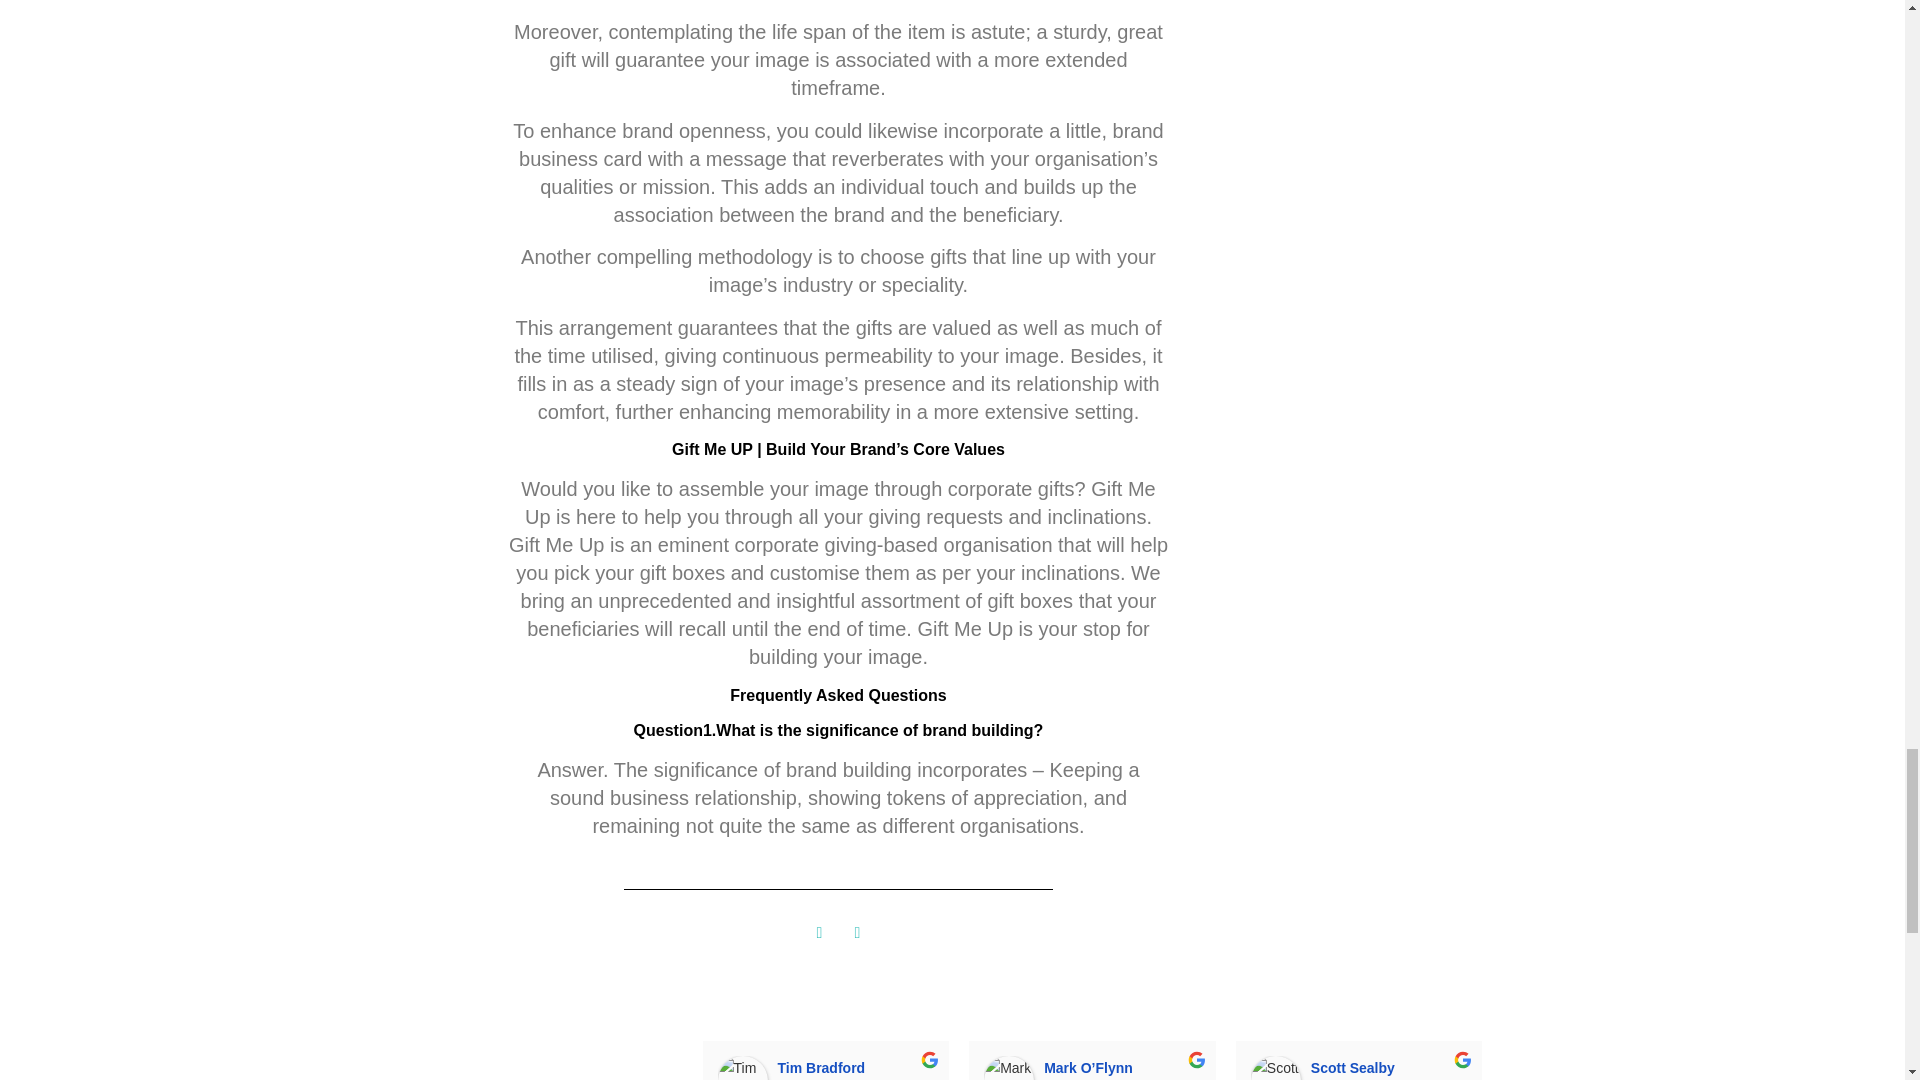  I want to click on Tanyel Ozcan, so click(1808, 1068).